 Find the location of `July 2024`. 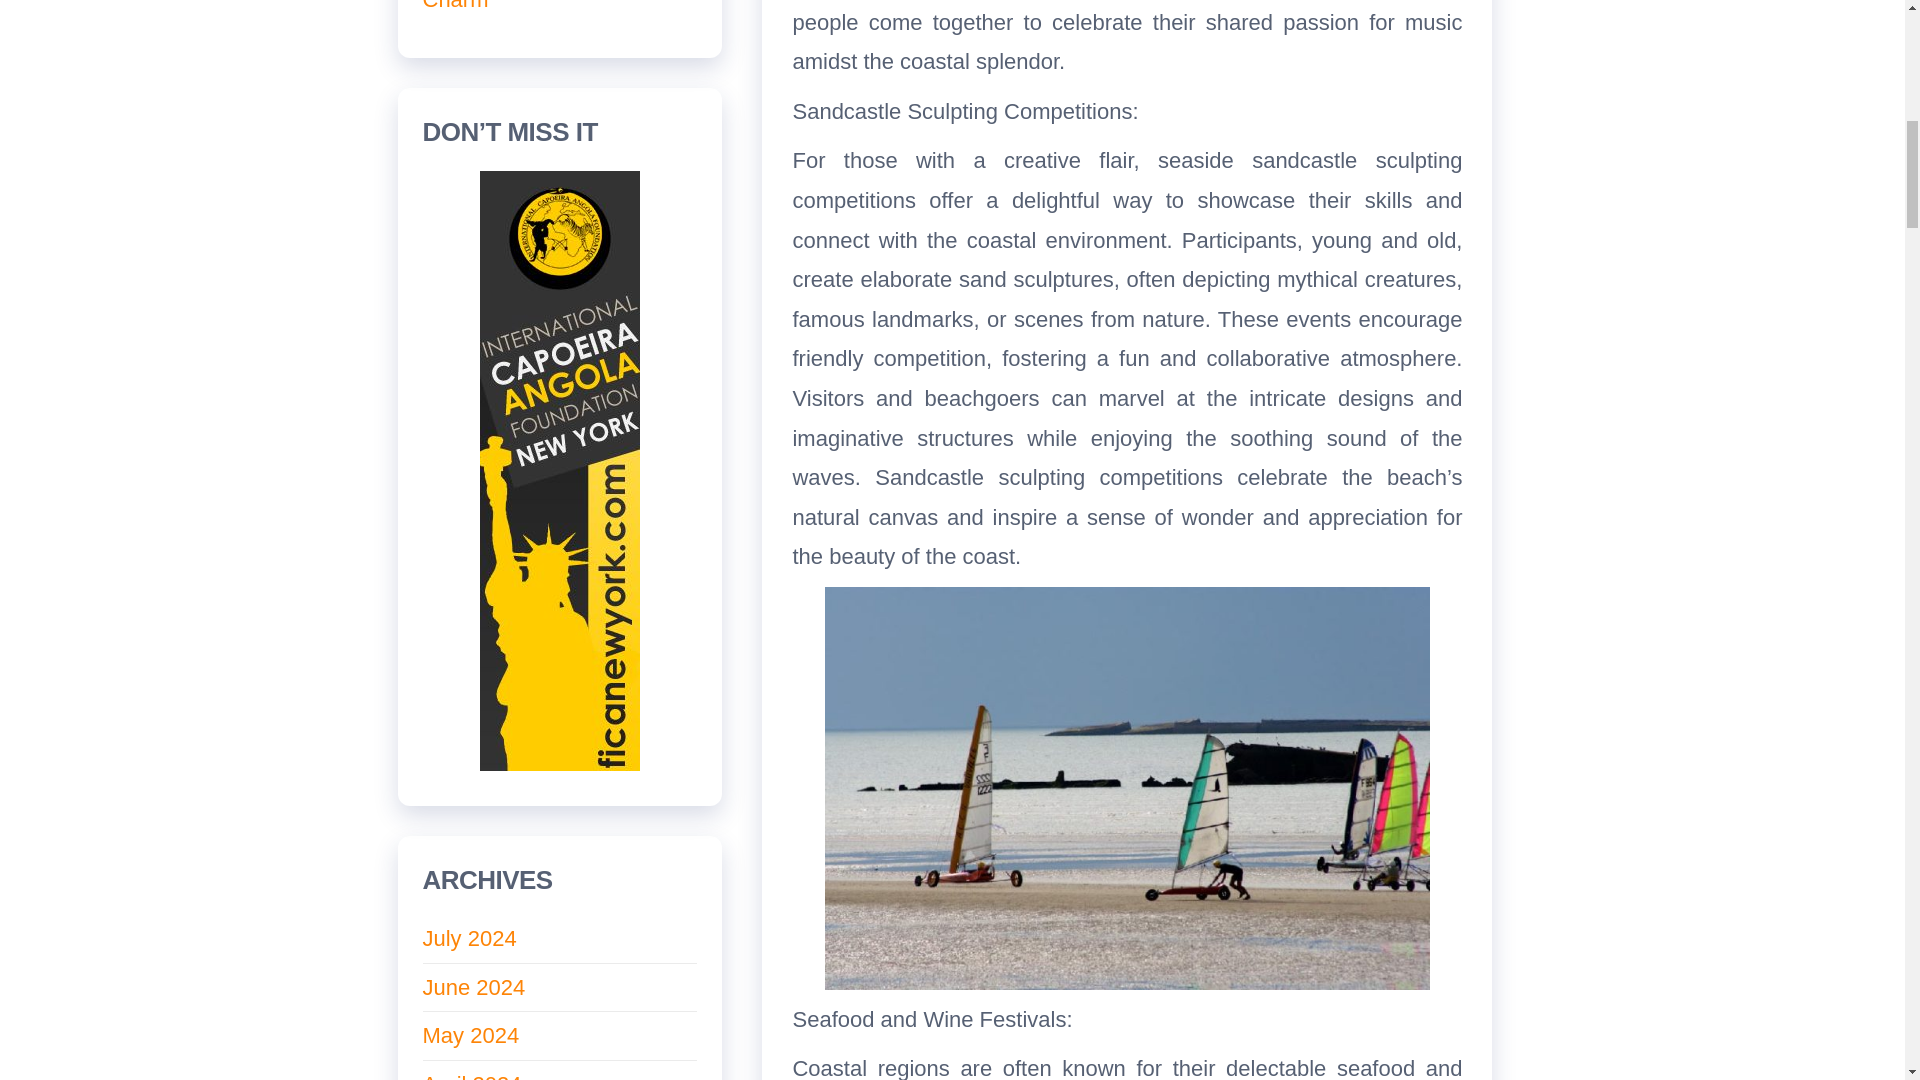

July 2024 is located at coordinates (469, 938).